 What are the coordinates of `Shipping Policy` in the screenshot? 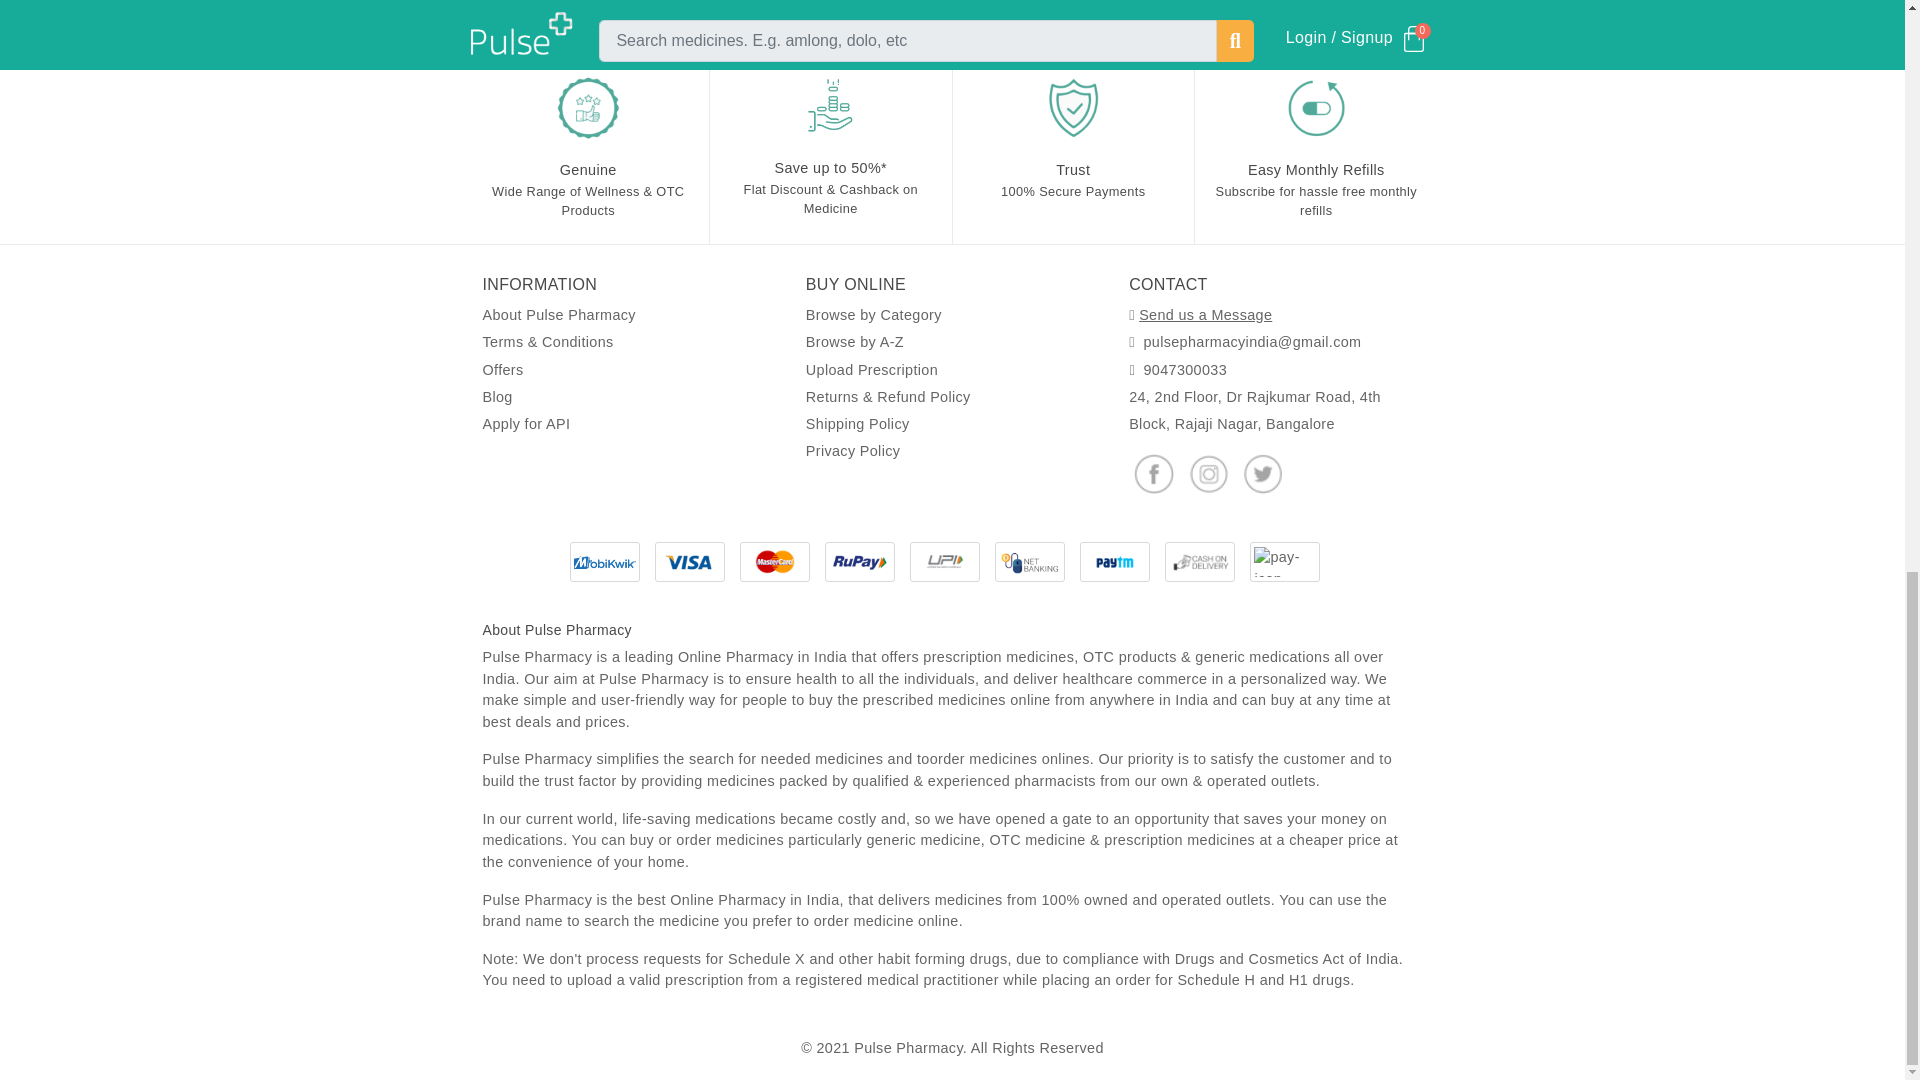 It's located at (858, 424).